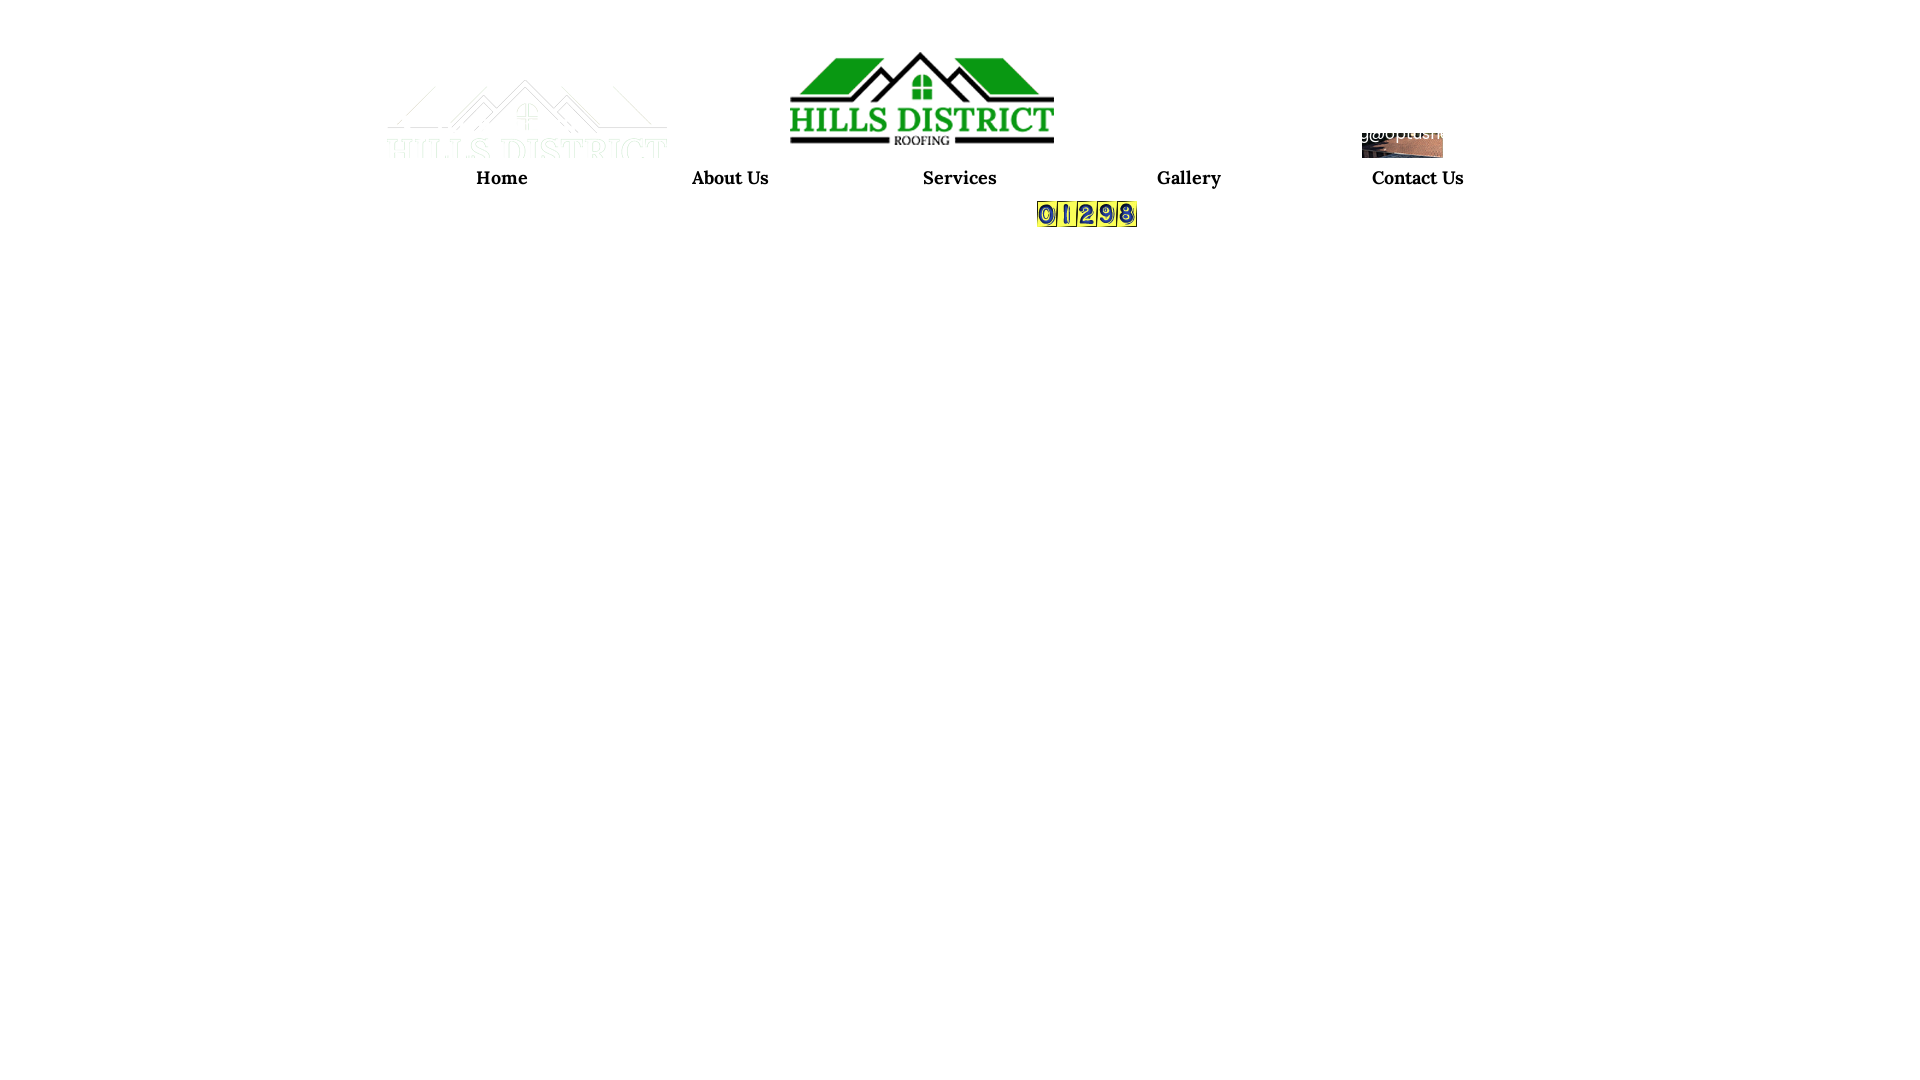 The width and height of the screenshot is (1920, 1080). What do you see at coordinates (1114, 142) in the screenshot?
I see `0418 281 650` at bounding box center [1114, 142].